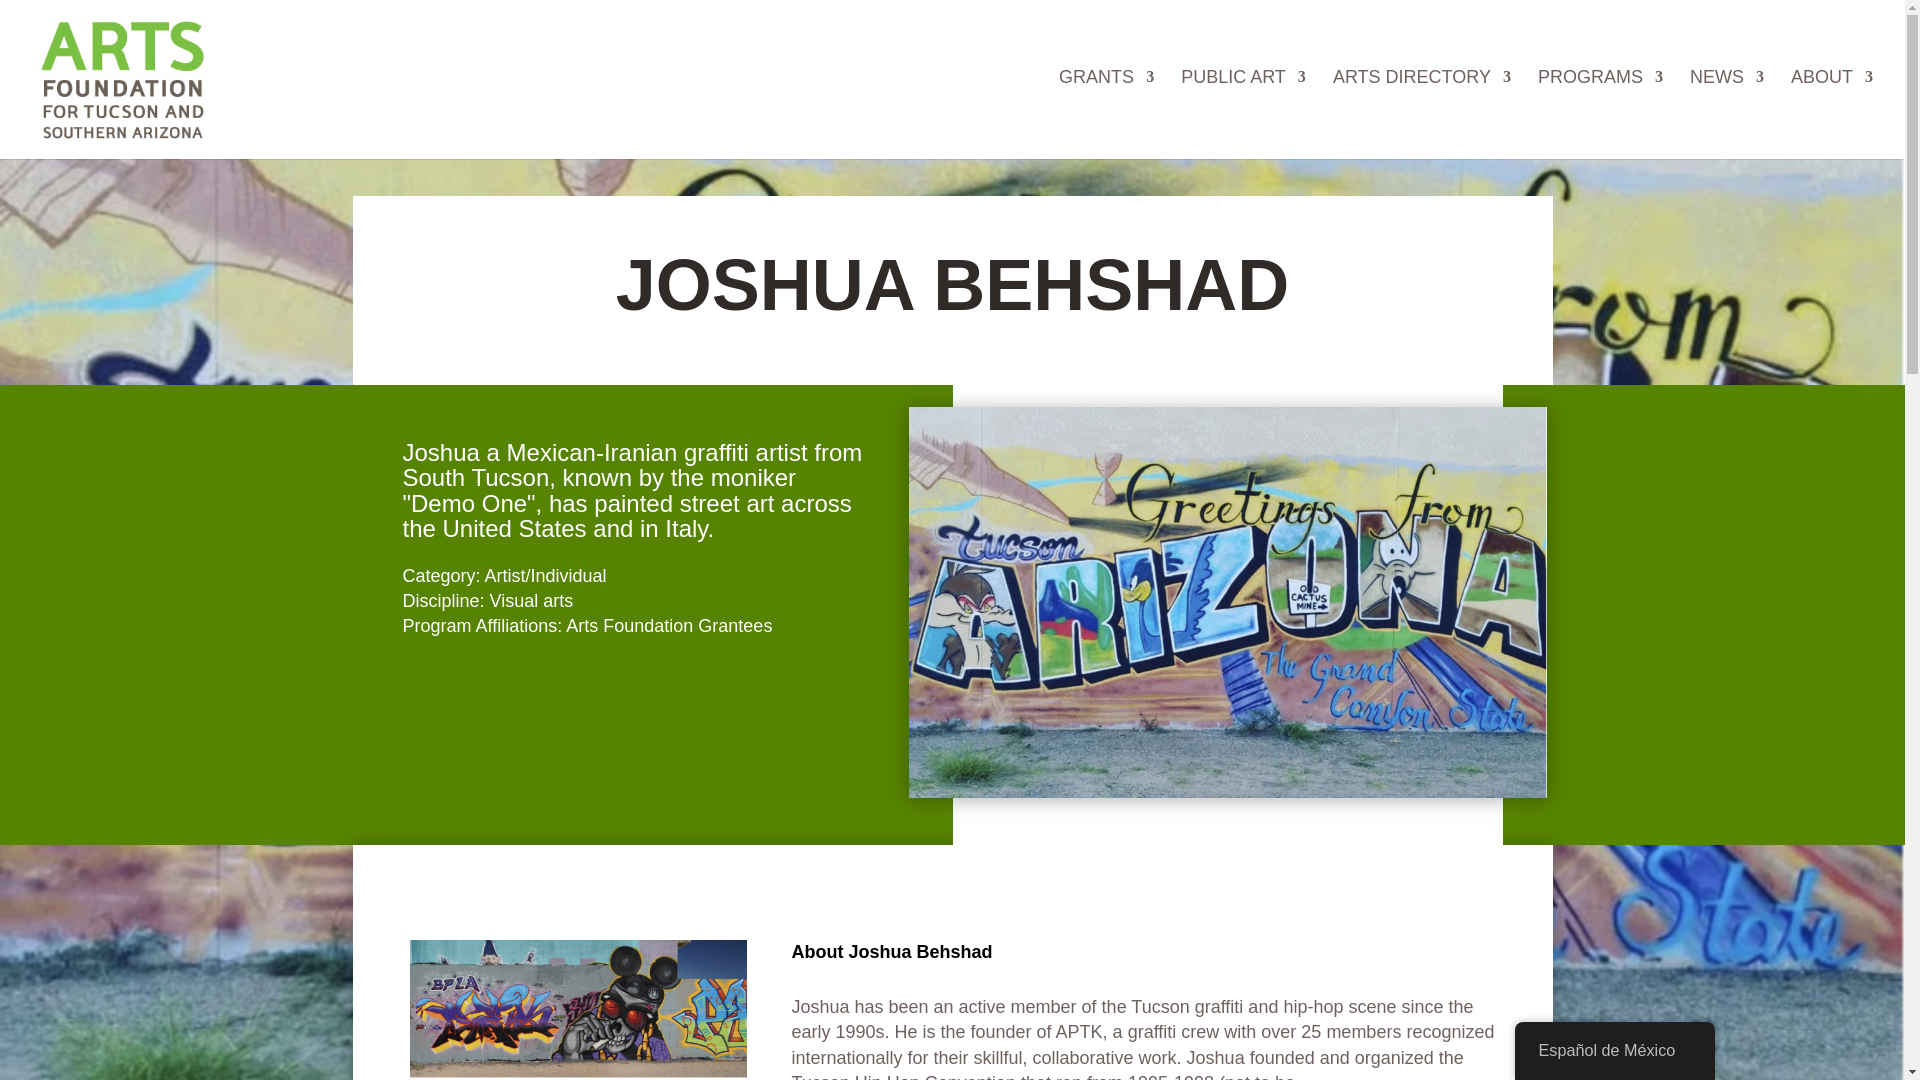  What do you see at coordinates (1726, 106) in the screenshot?
I see `NEWS` at bounding box center [1726, 106].